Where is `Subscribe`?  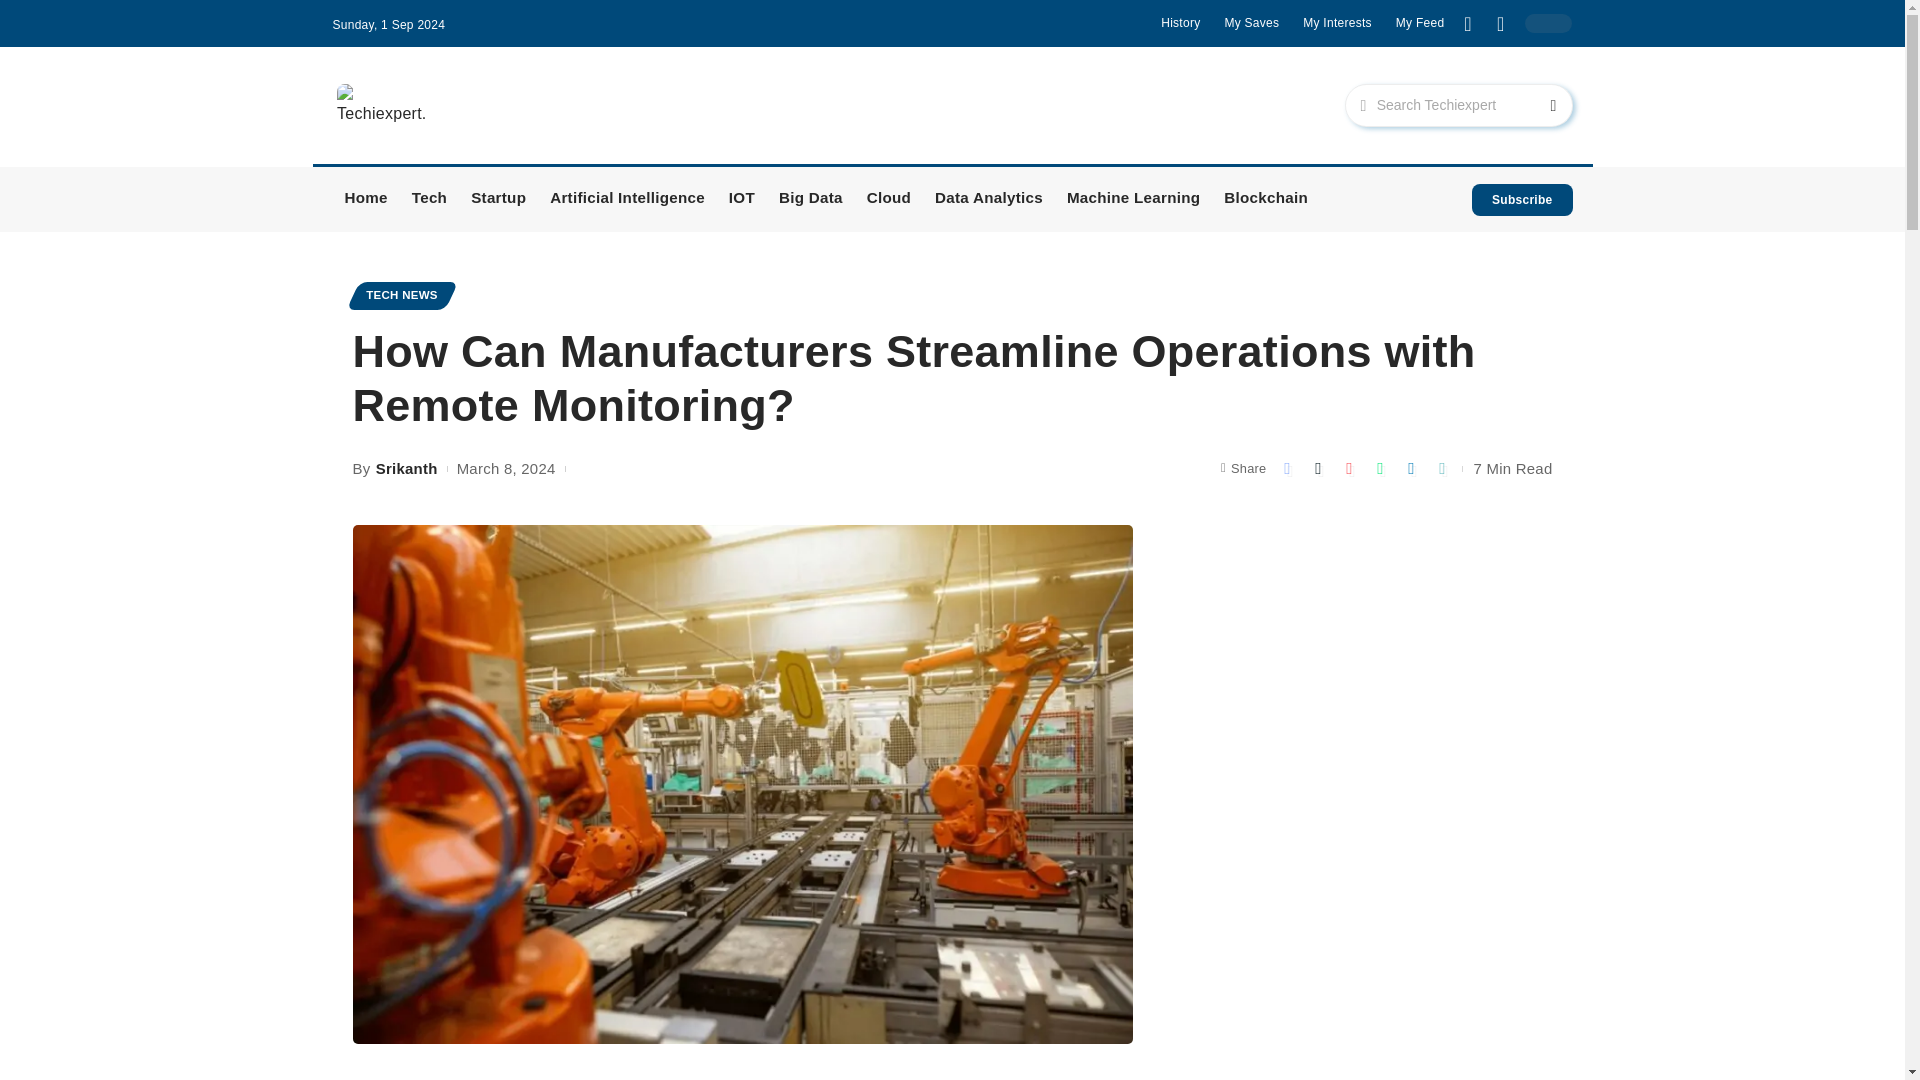 Subscribe is located at coordinates (1522, 200).